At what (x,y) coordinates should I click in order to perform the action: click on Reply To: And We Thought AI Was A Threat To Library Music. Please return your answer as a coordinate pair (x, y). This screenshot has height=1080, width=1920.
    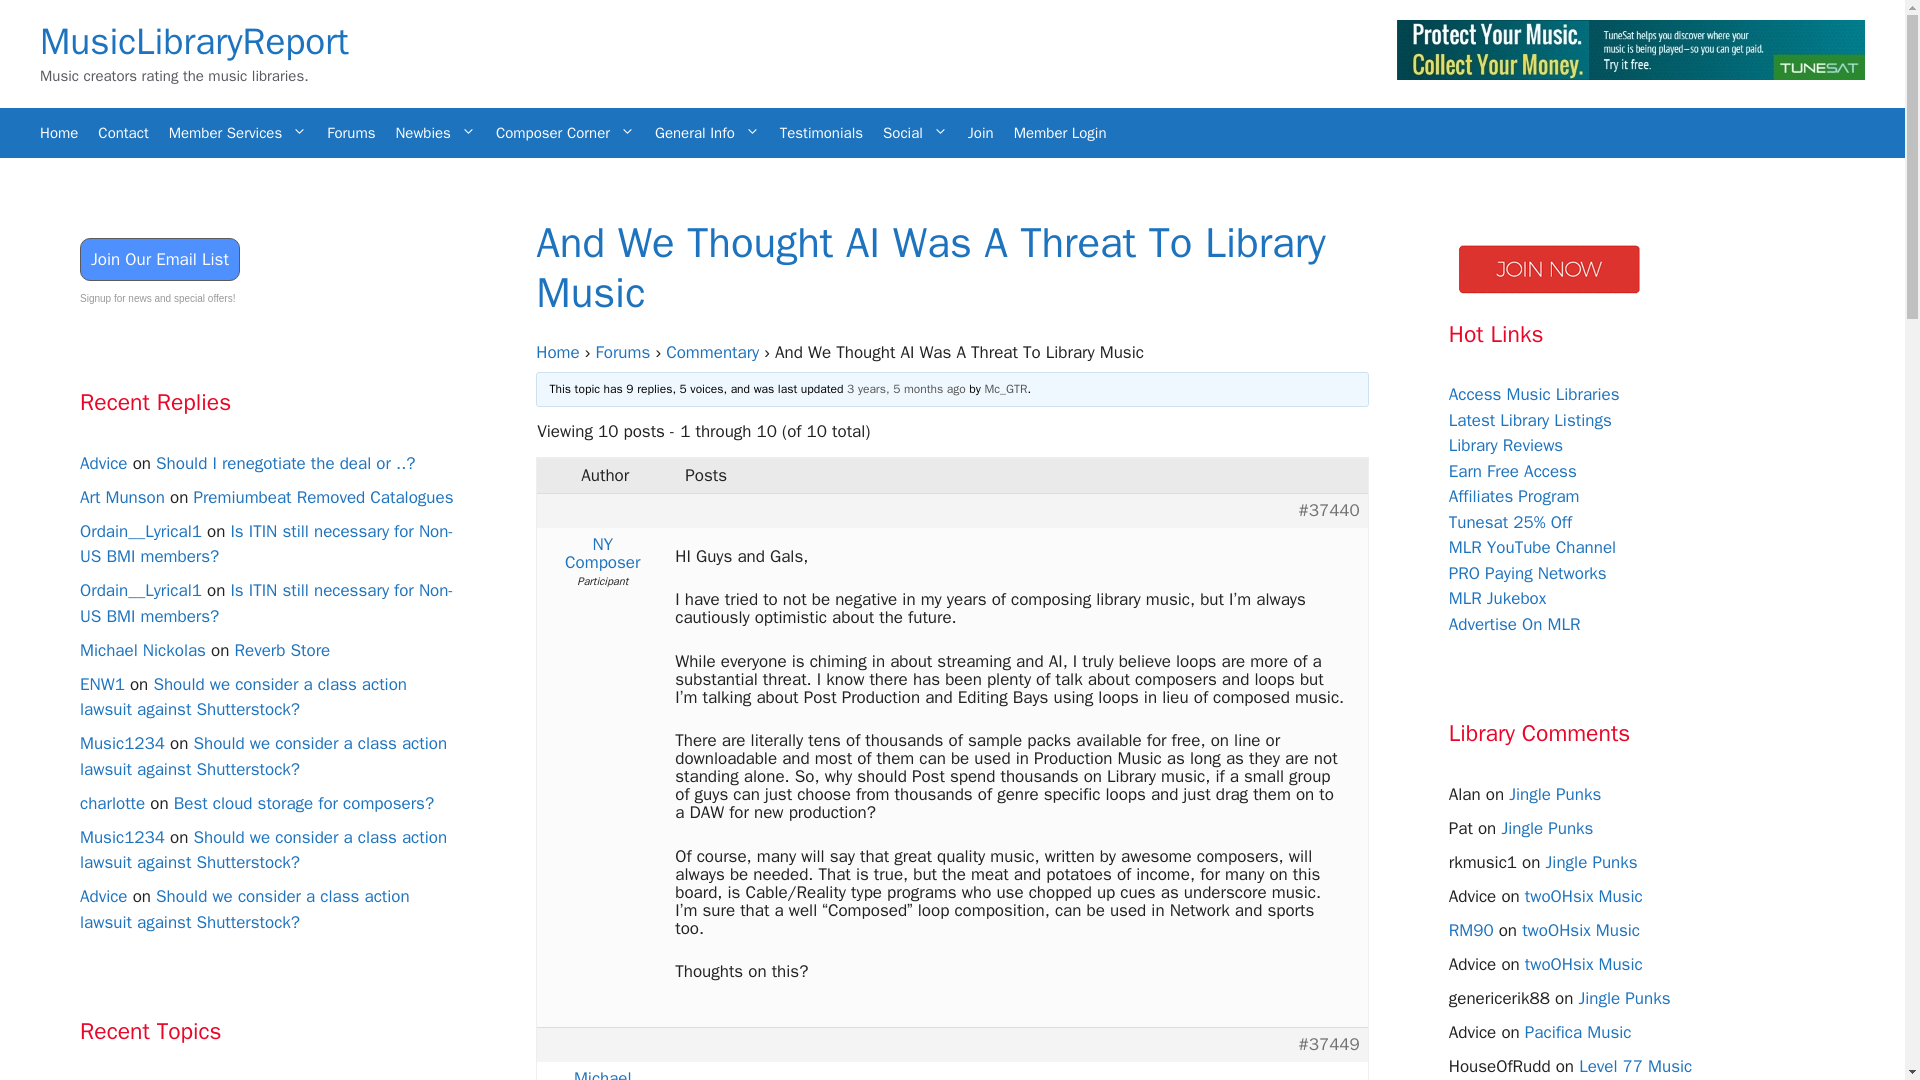
    Looking at the image, I should click on (906, 389).